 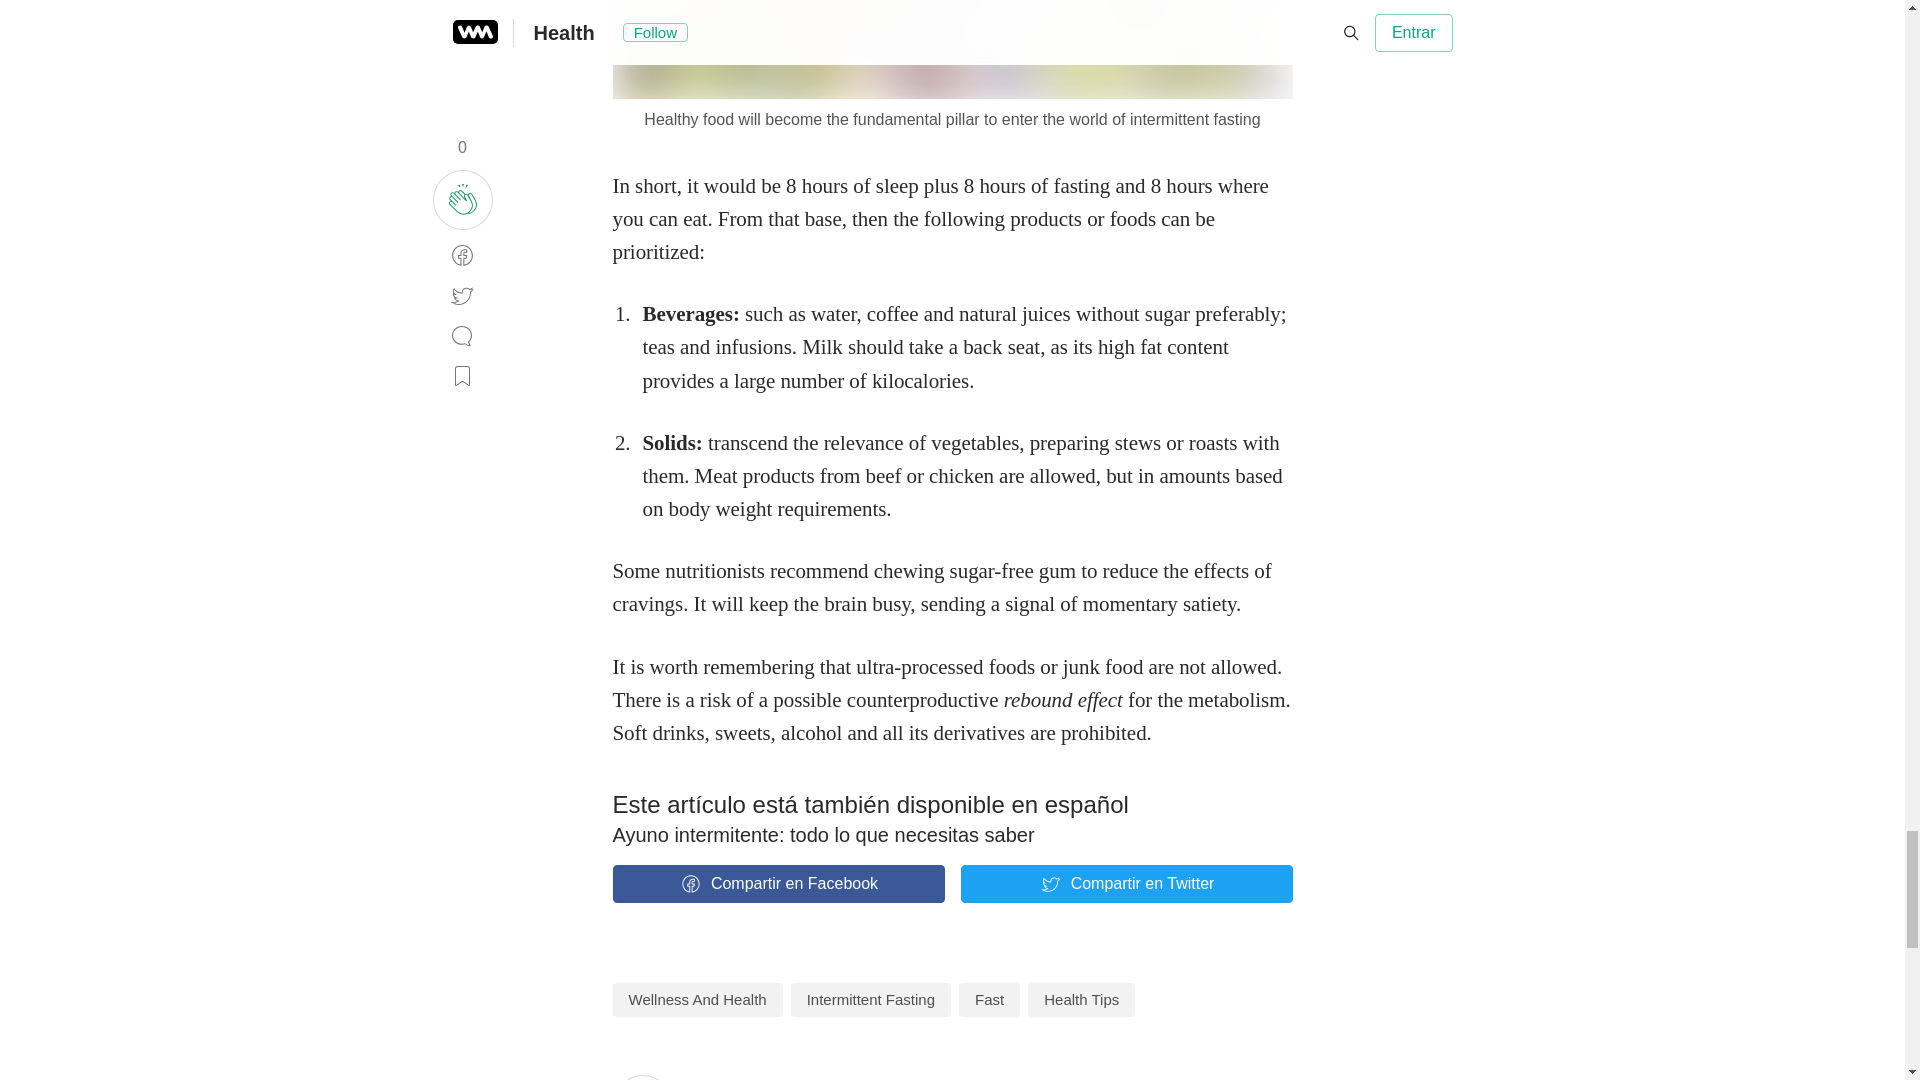 What do you see at coordinates (1126, 884) in the screenshot?
I see `Compartir en Twitter` at bounding box center [1126, 884].